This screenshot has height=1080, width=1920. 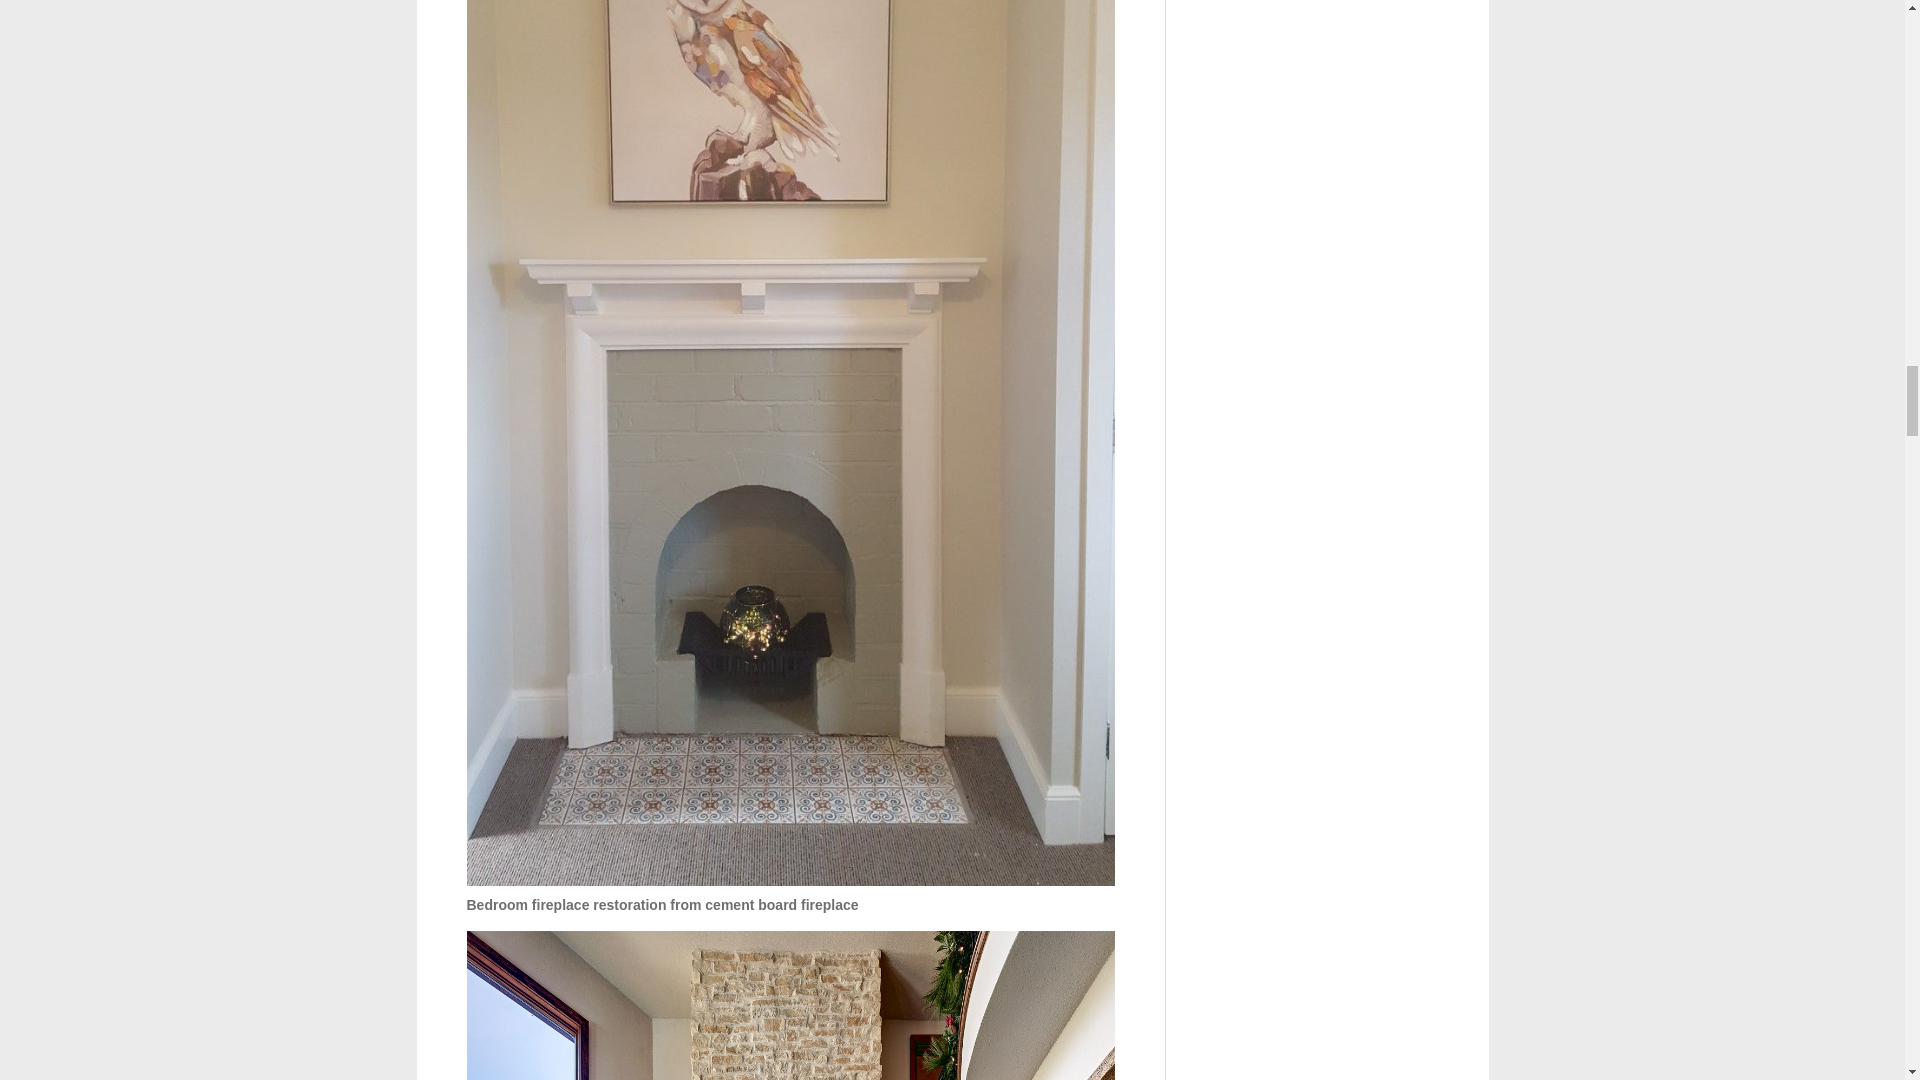 I want to click on Indoor Project Idea for your Fireplace Profile Canyon, so click(x=790, y=1005).